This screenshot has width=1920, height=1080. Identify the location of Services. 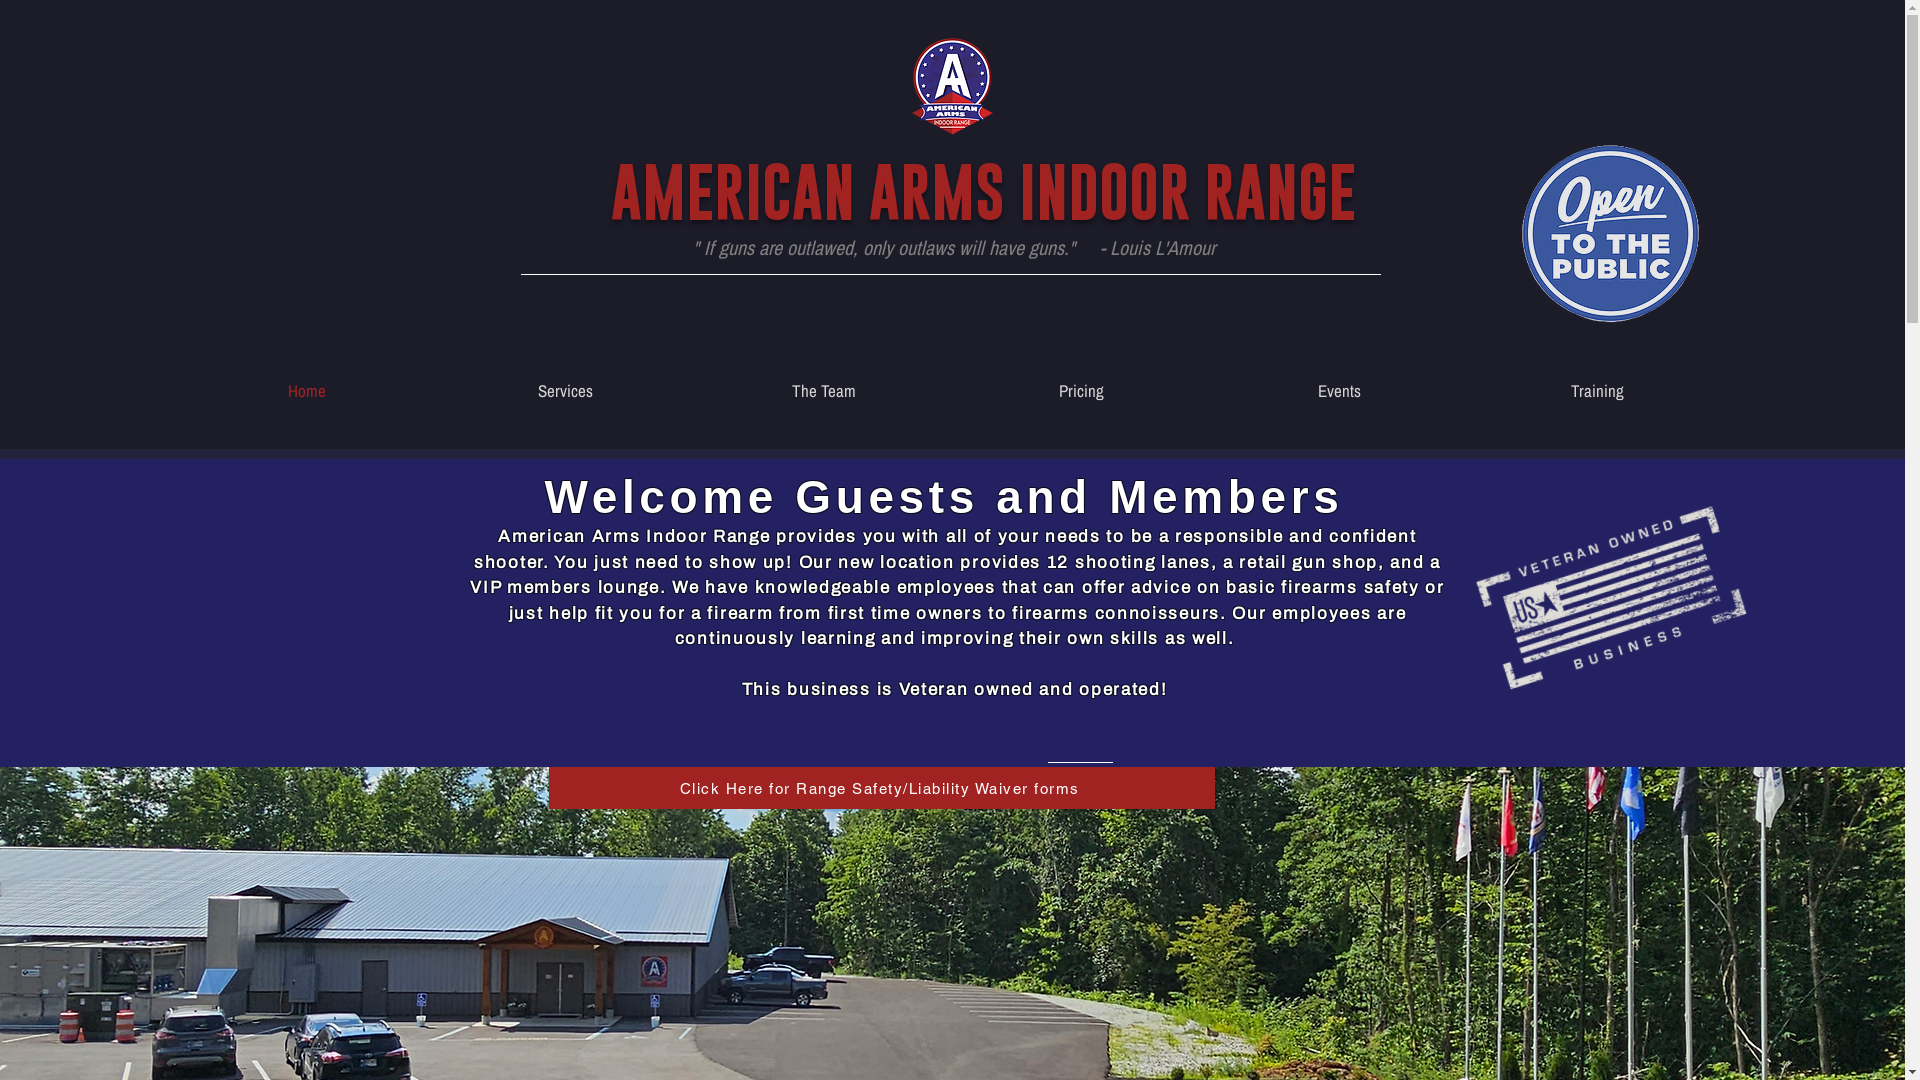
(565, 390).